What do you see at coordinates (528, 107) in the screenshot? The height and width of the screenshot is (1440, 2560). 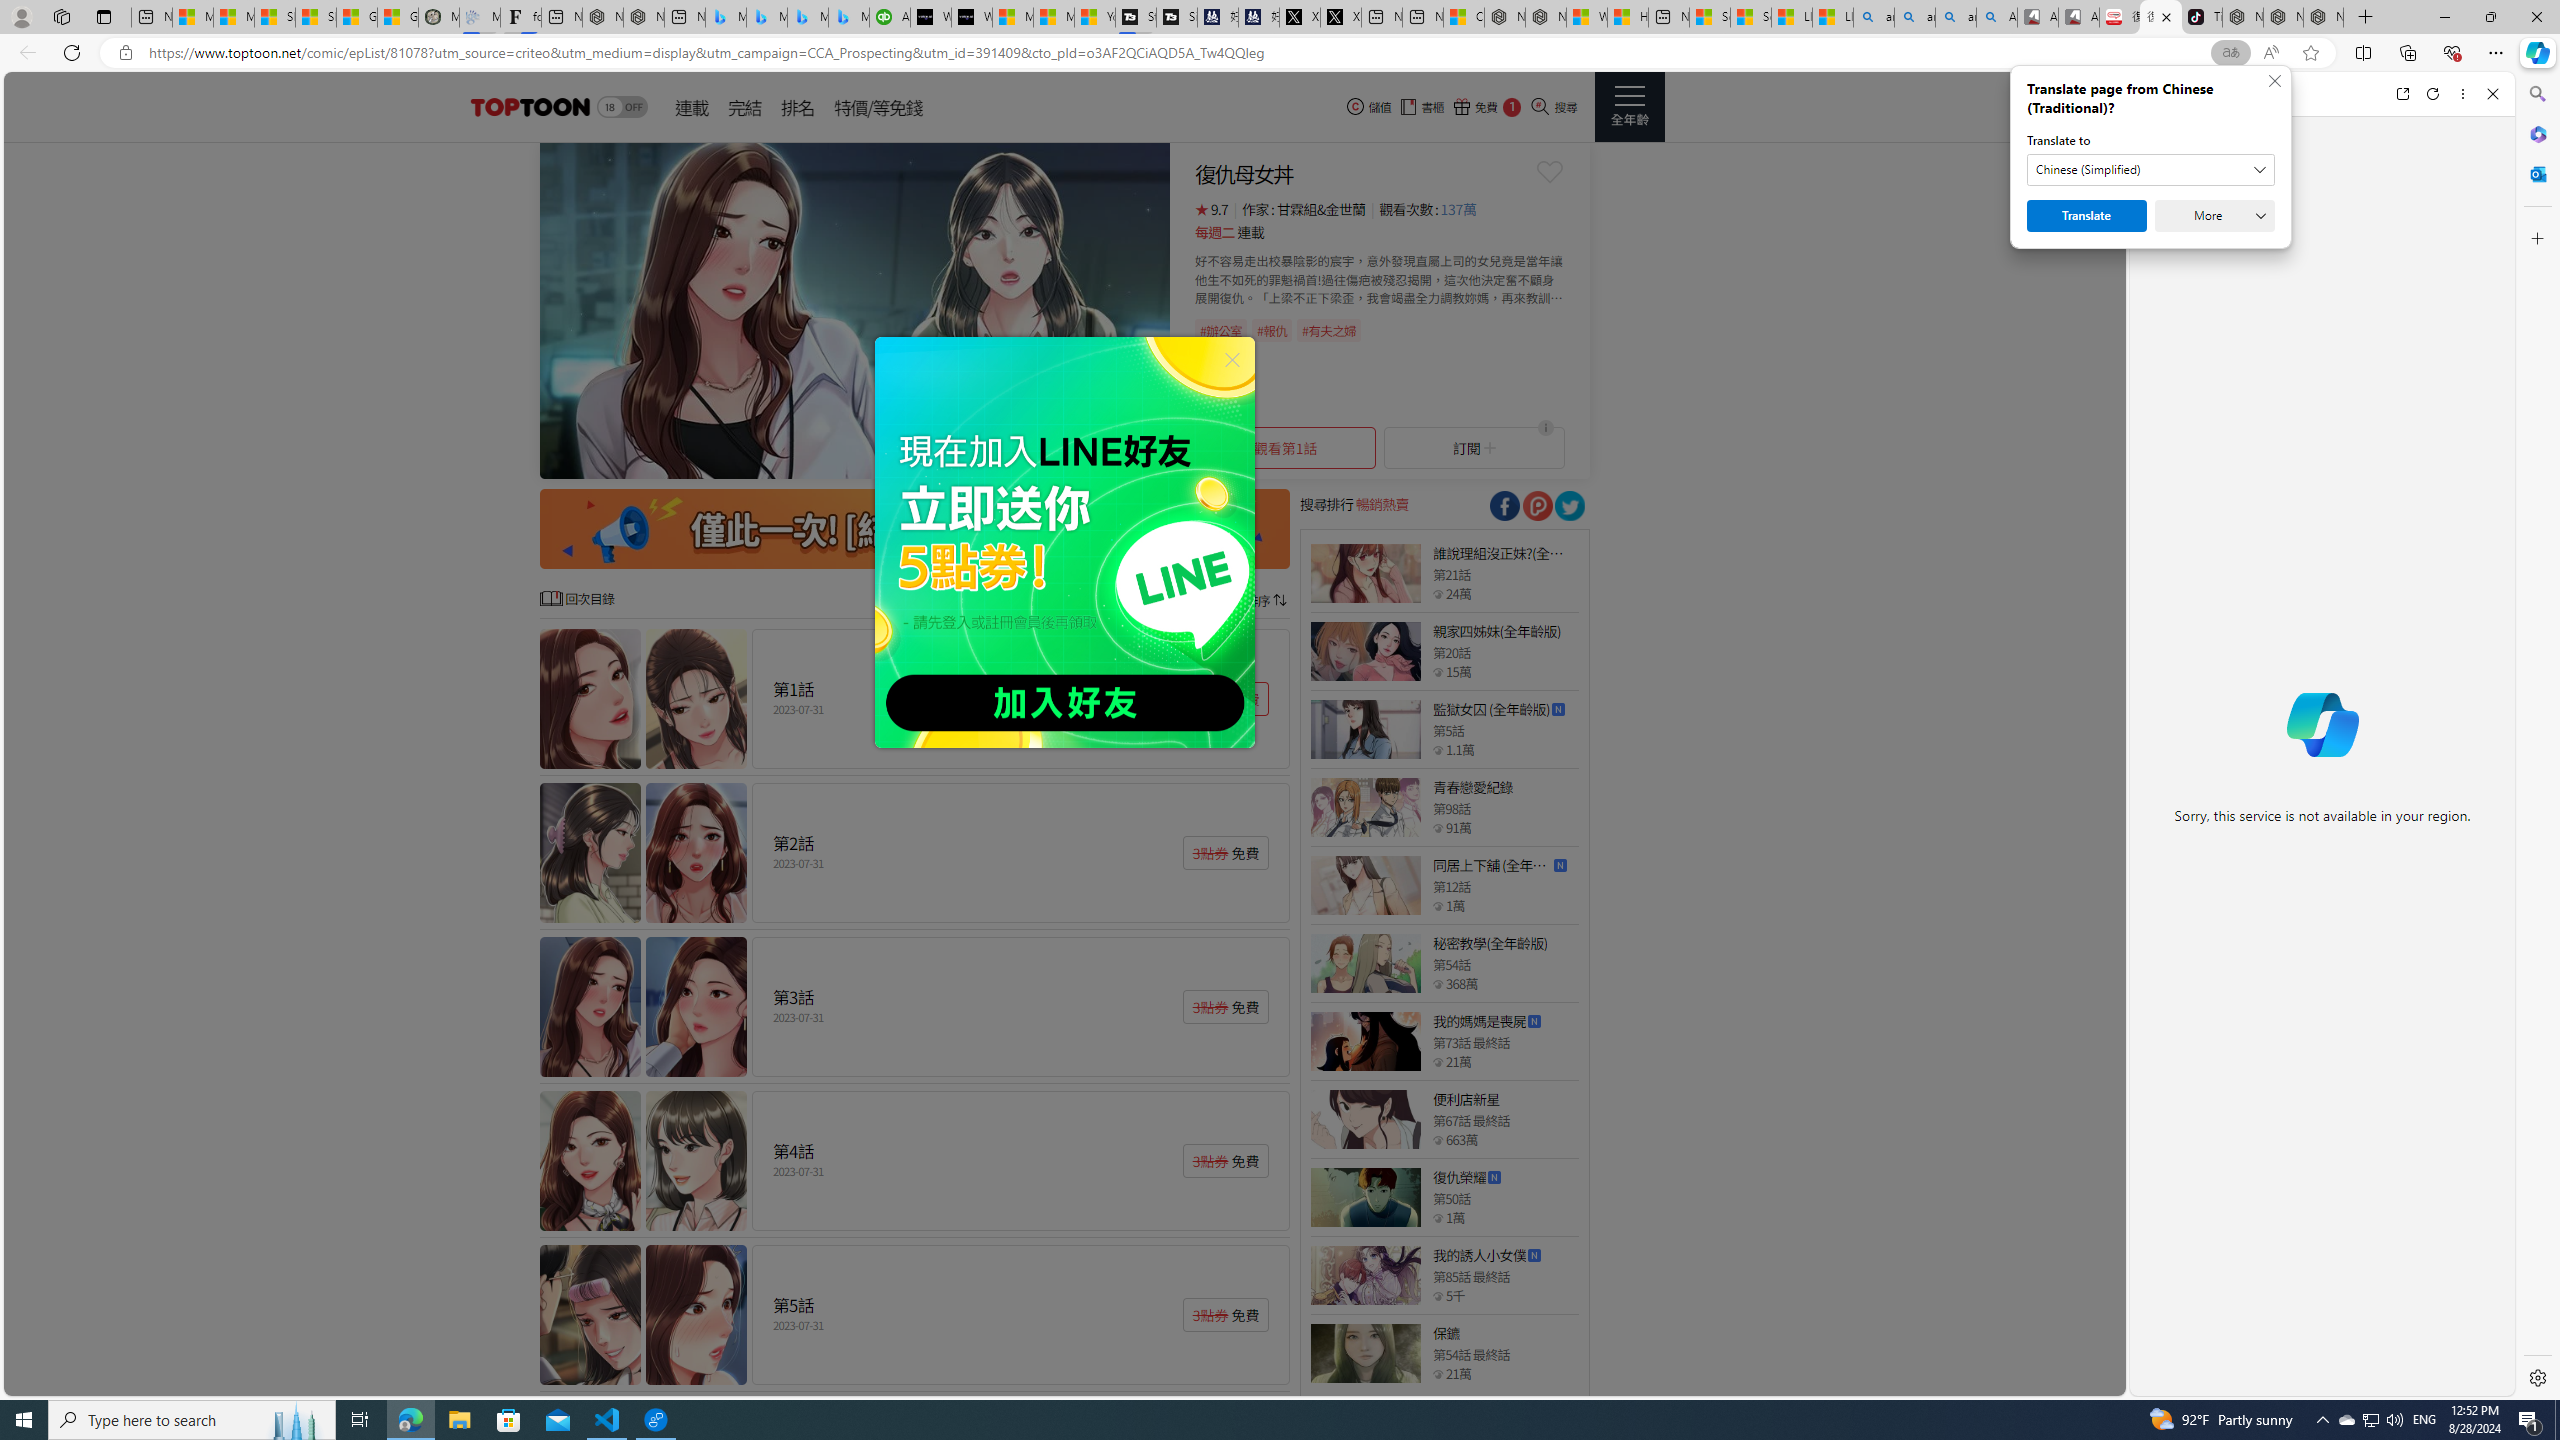 I see `header` at bounding box center [528, 107].